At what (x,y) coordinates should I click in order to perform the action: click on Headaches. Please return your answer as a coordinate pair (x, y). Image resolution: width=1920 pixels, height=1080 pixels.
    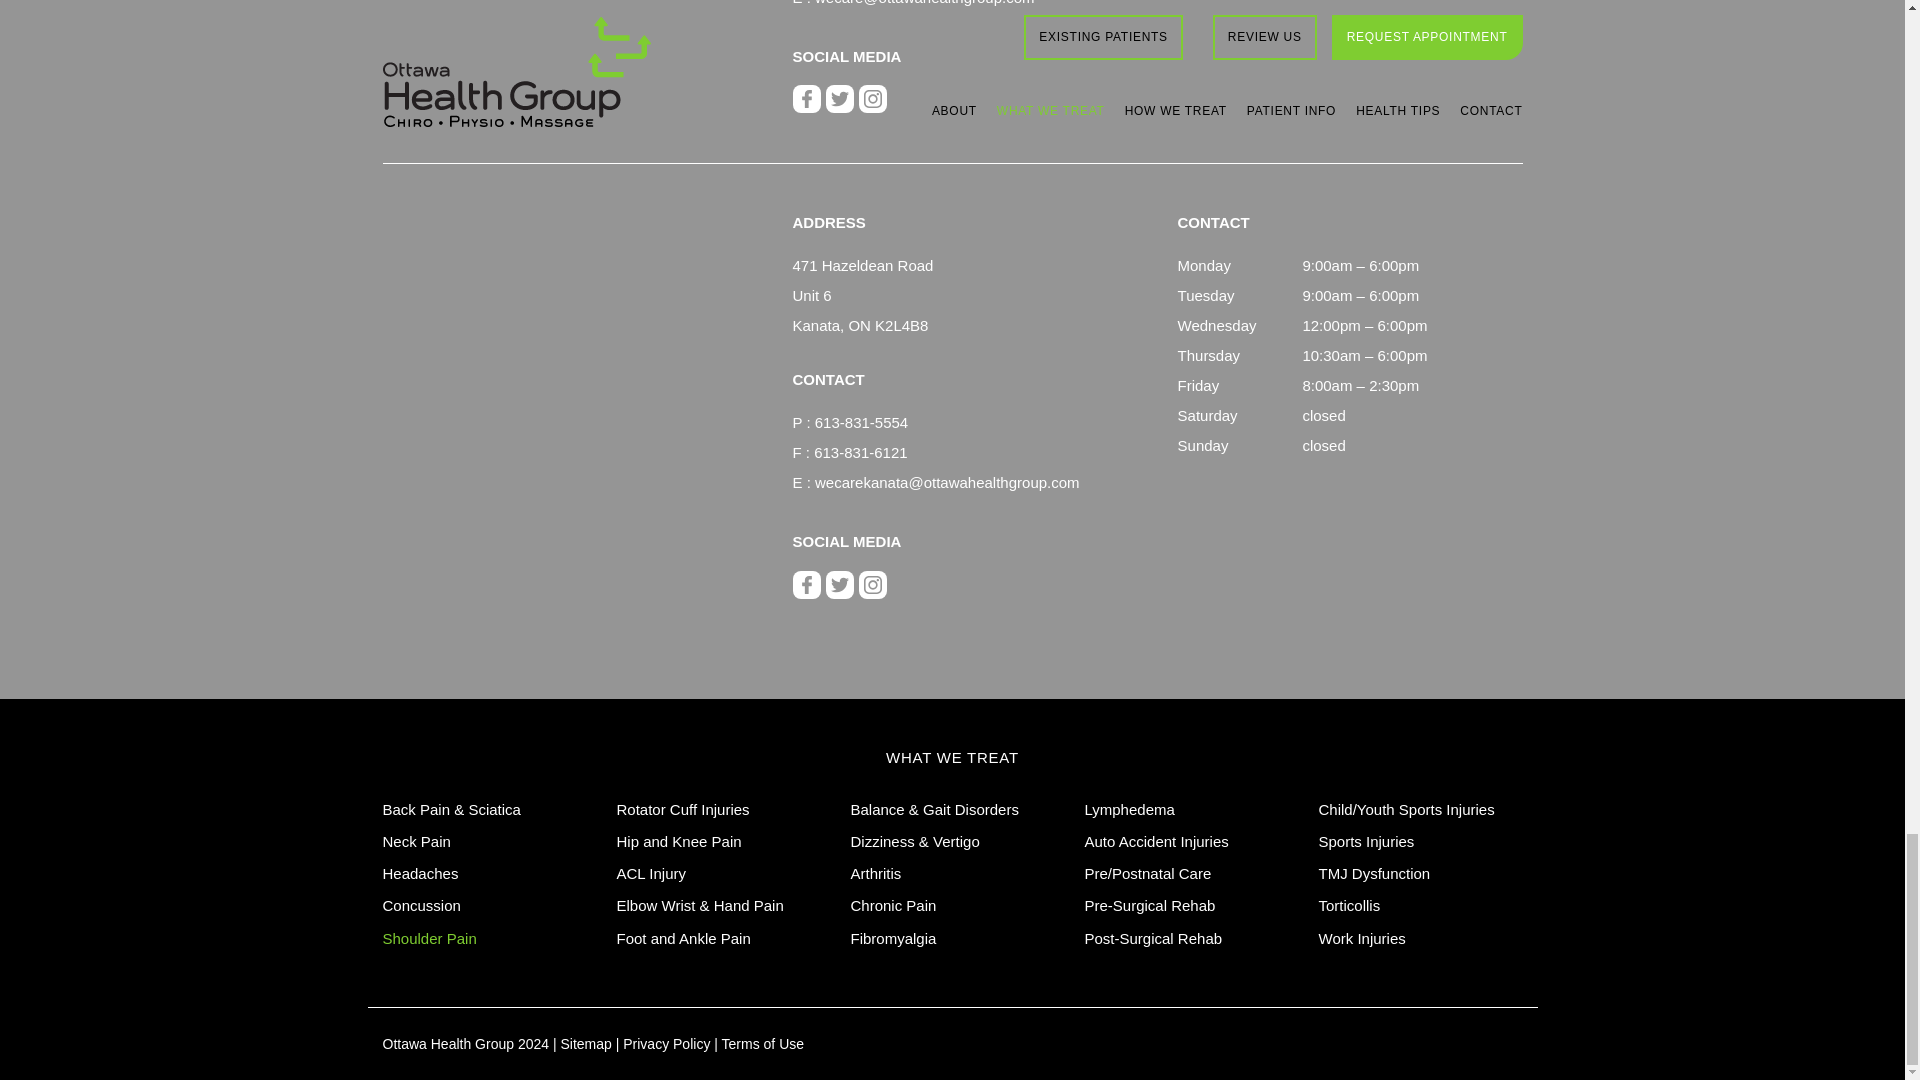
    Looking at the image, I should click on (420, 874).